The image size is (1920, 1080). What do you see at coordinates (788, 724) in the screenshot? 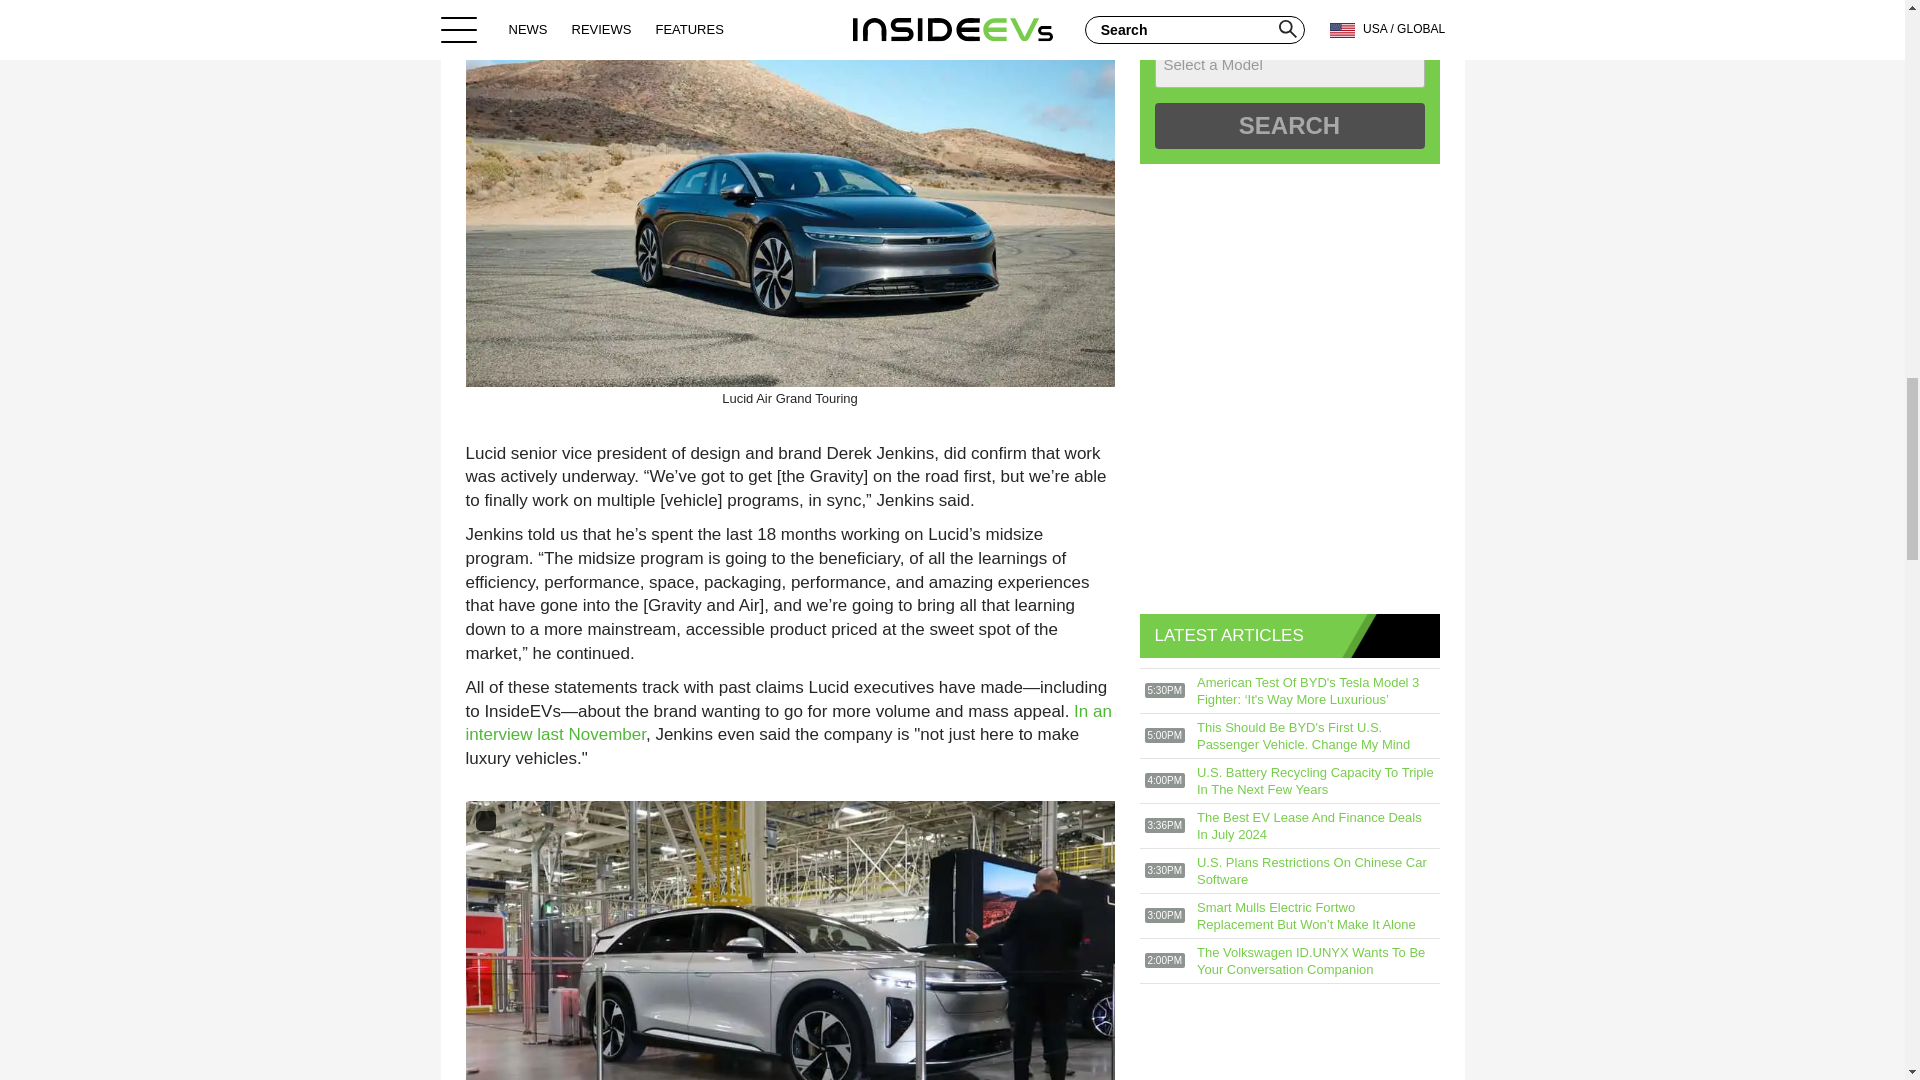
I see `In an interview last November` at bounding box center [788, 724].